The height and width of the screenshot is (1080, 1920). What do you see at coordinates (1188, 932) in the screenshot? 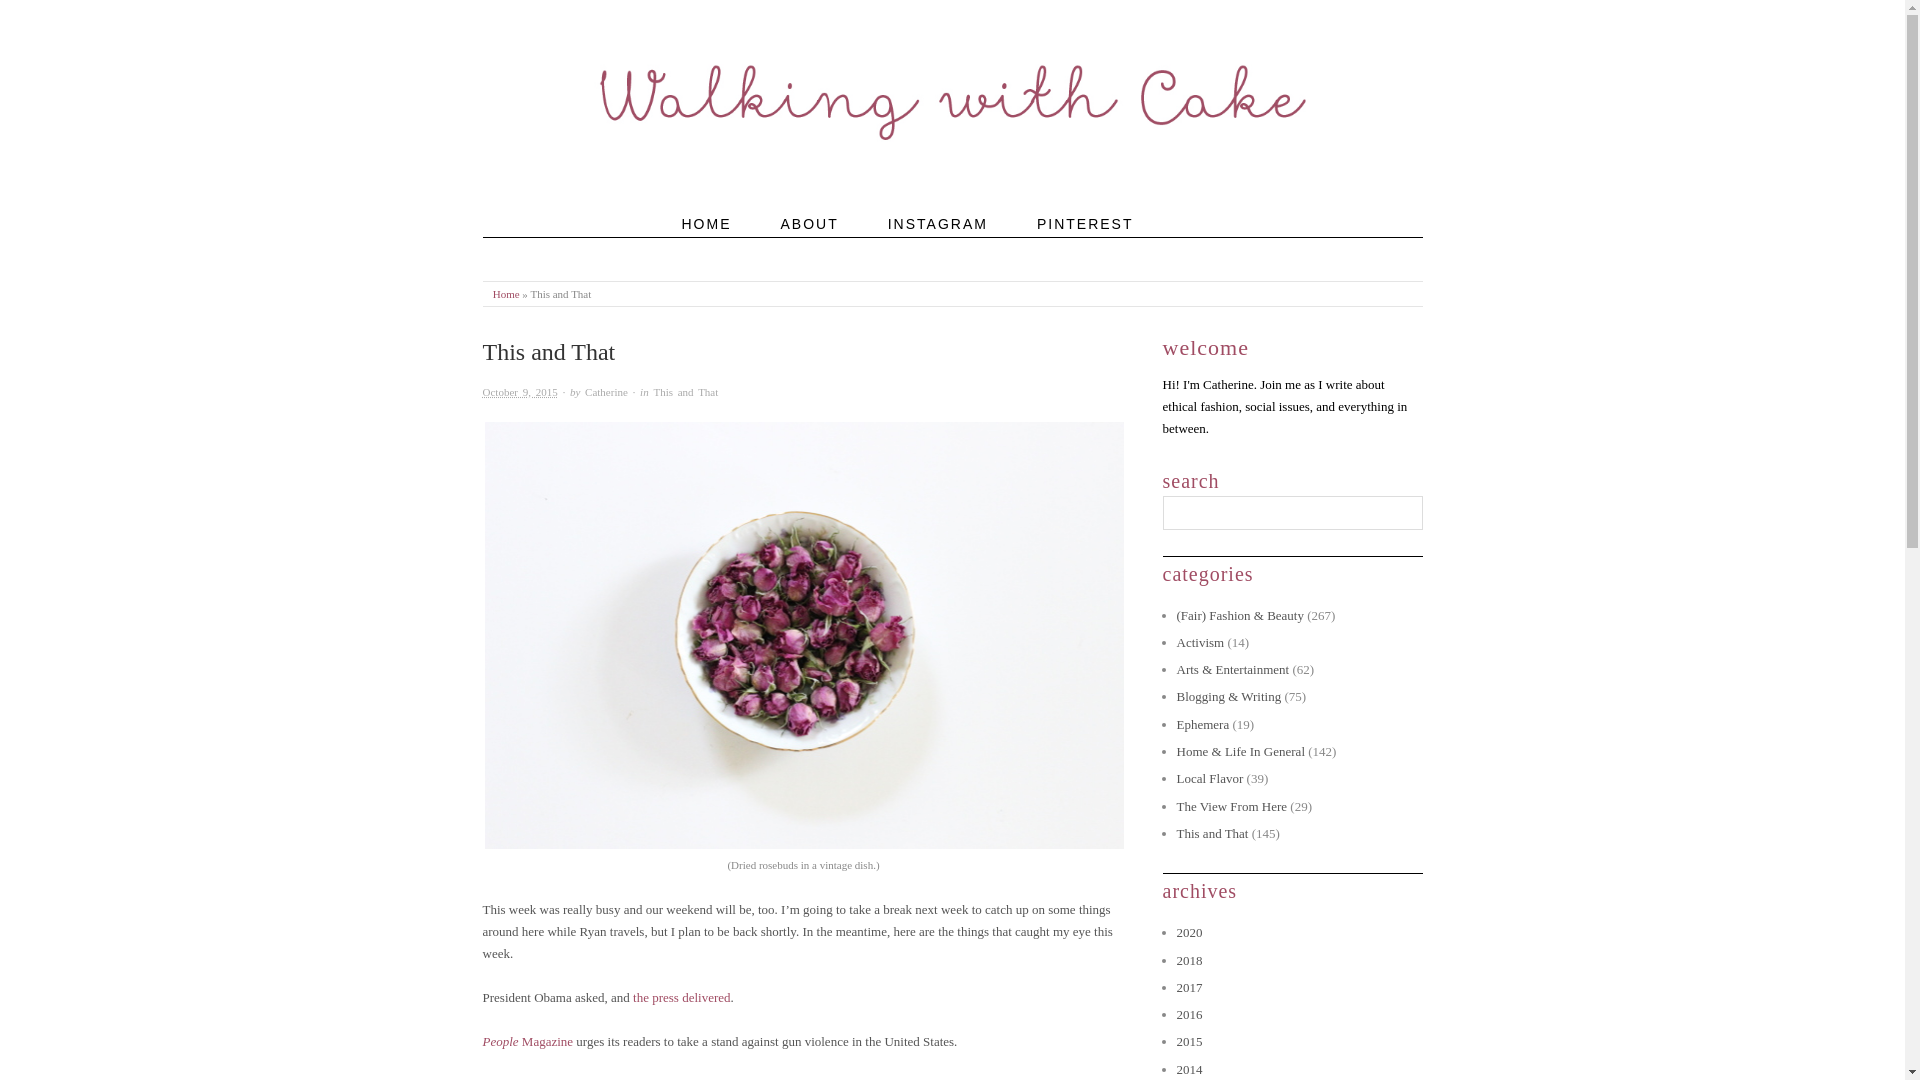
I see `2020` at bounding box center [1188, 932].